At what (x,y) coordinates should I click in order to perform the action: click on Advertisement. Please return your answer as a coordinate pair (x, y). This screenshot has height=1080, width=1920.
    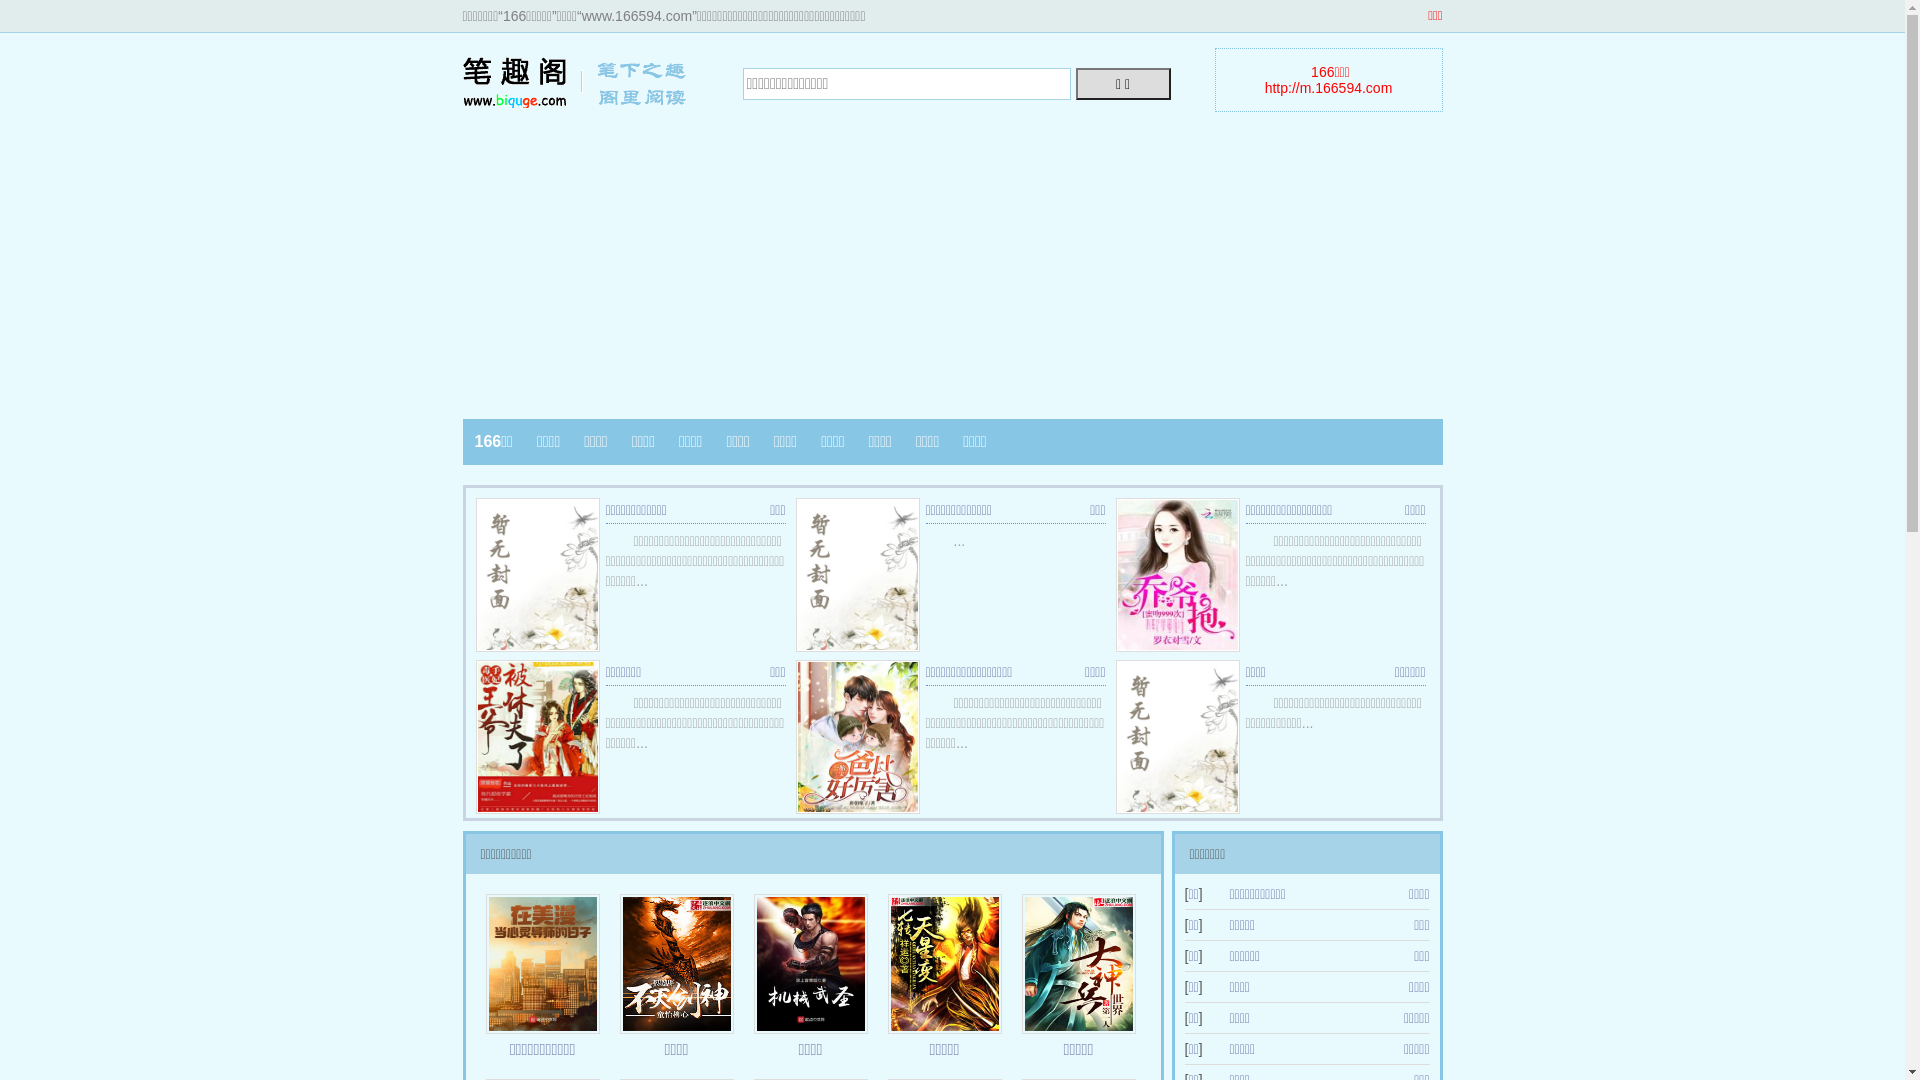
    Looking at the image, I should click on (952, 264).